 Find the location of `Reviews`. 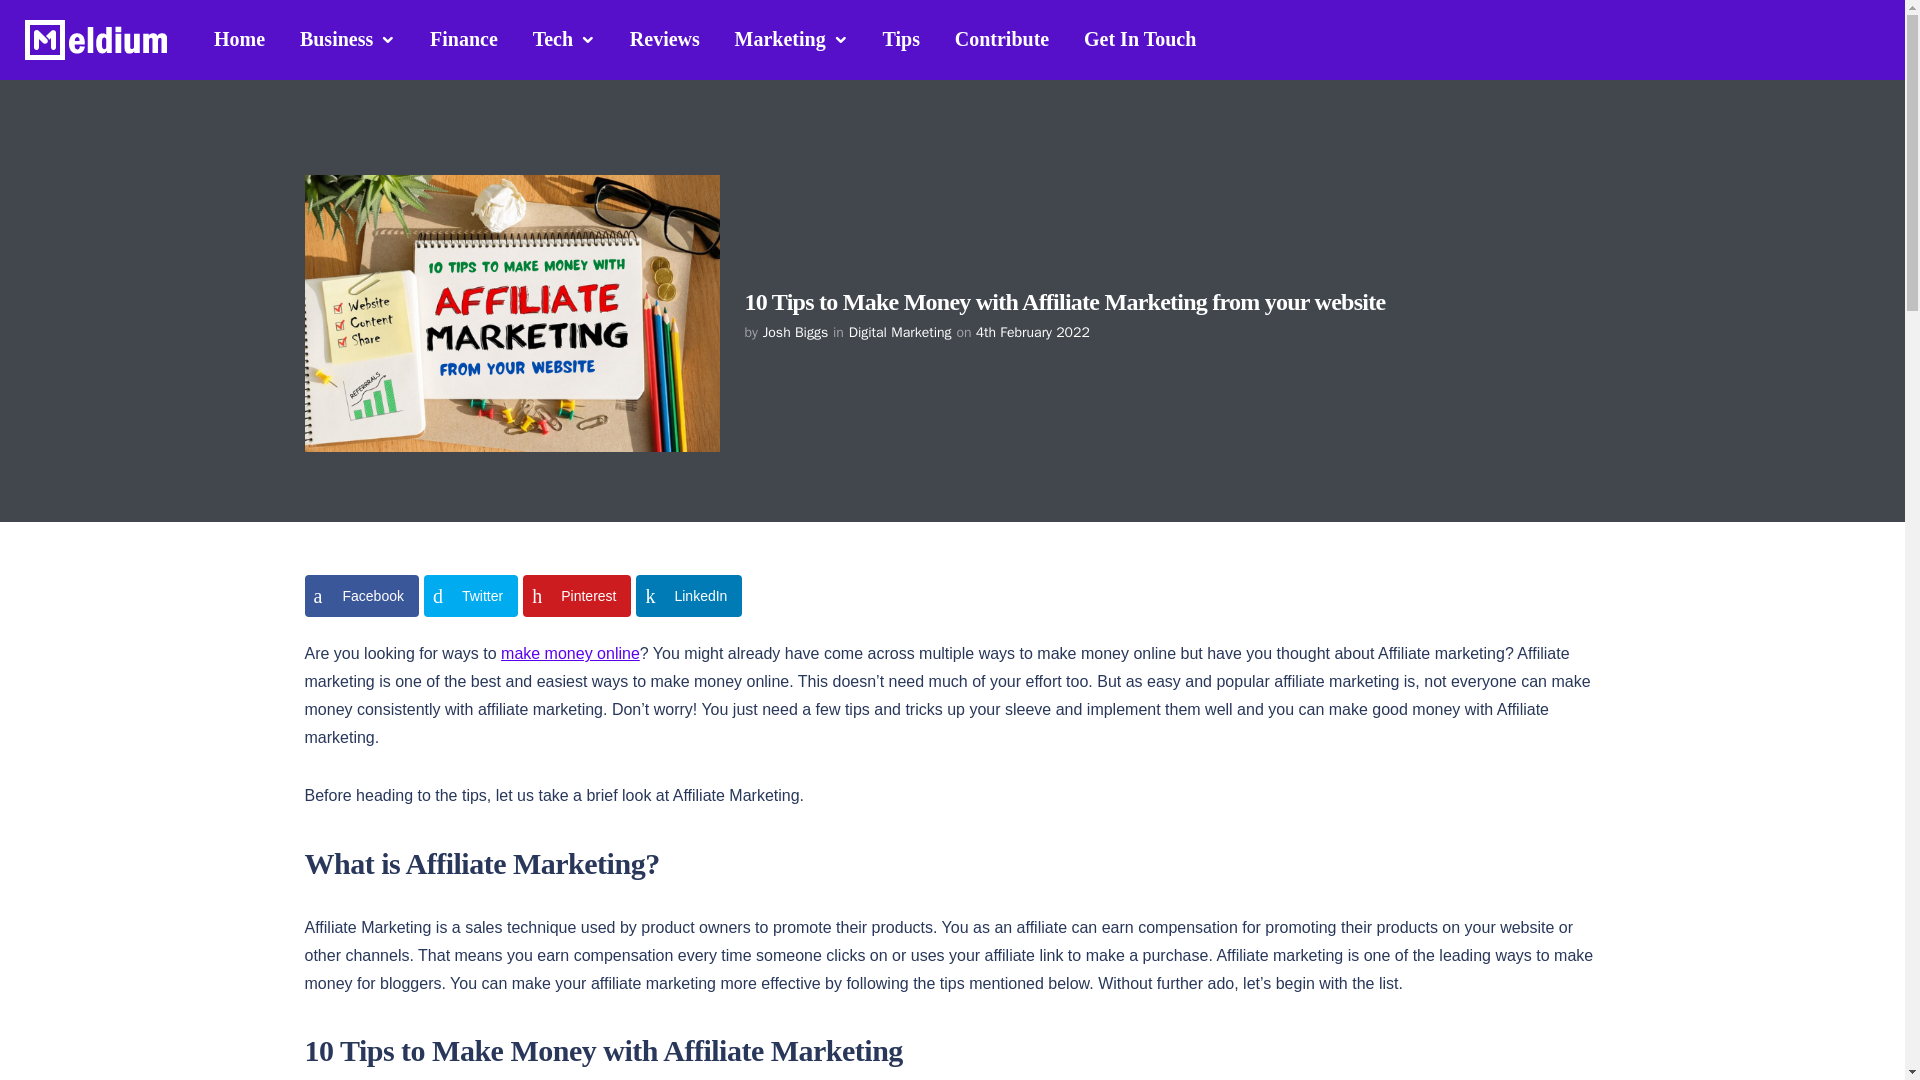

Reviews is located at coordinates (664, 38).